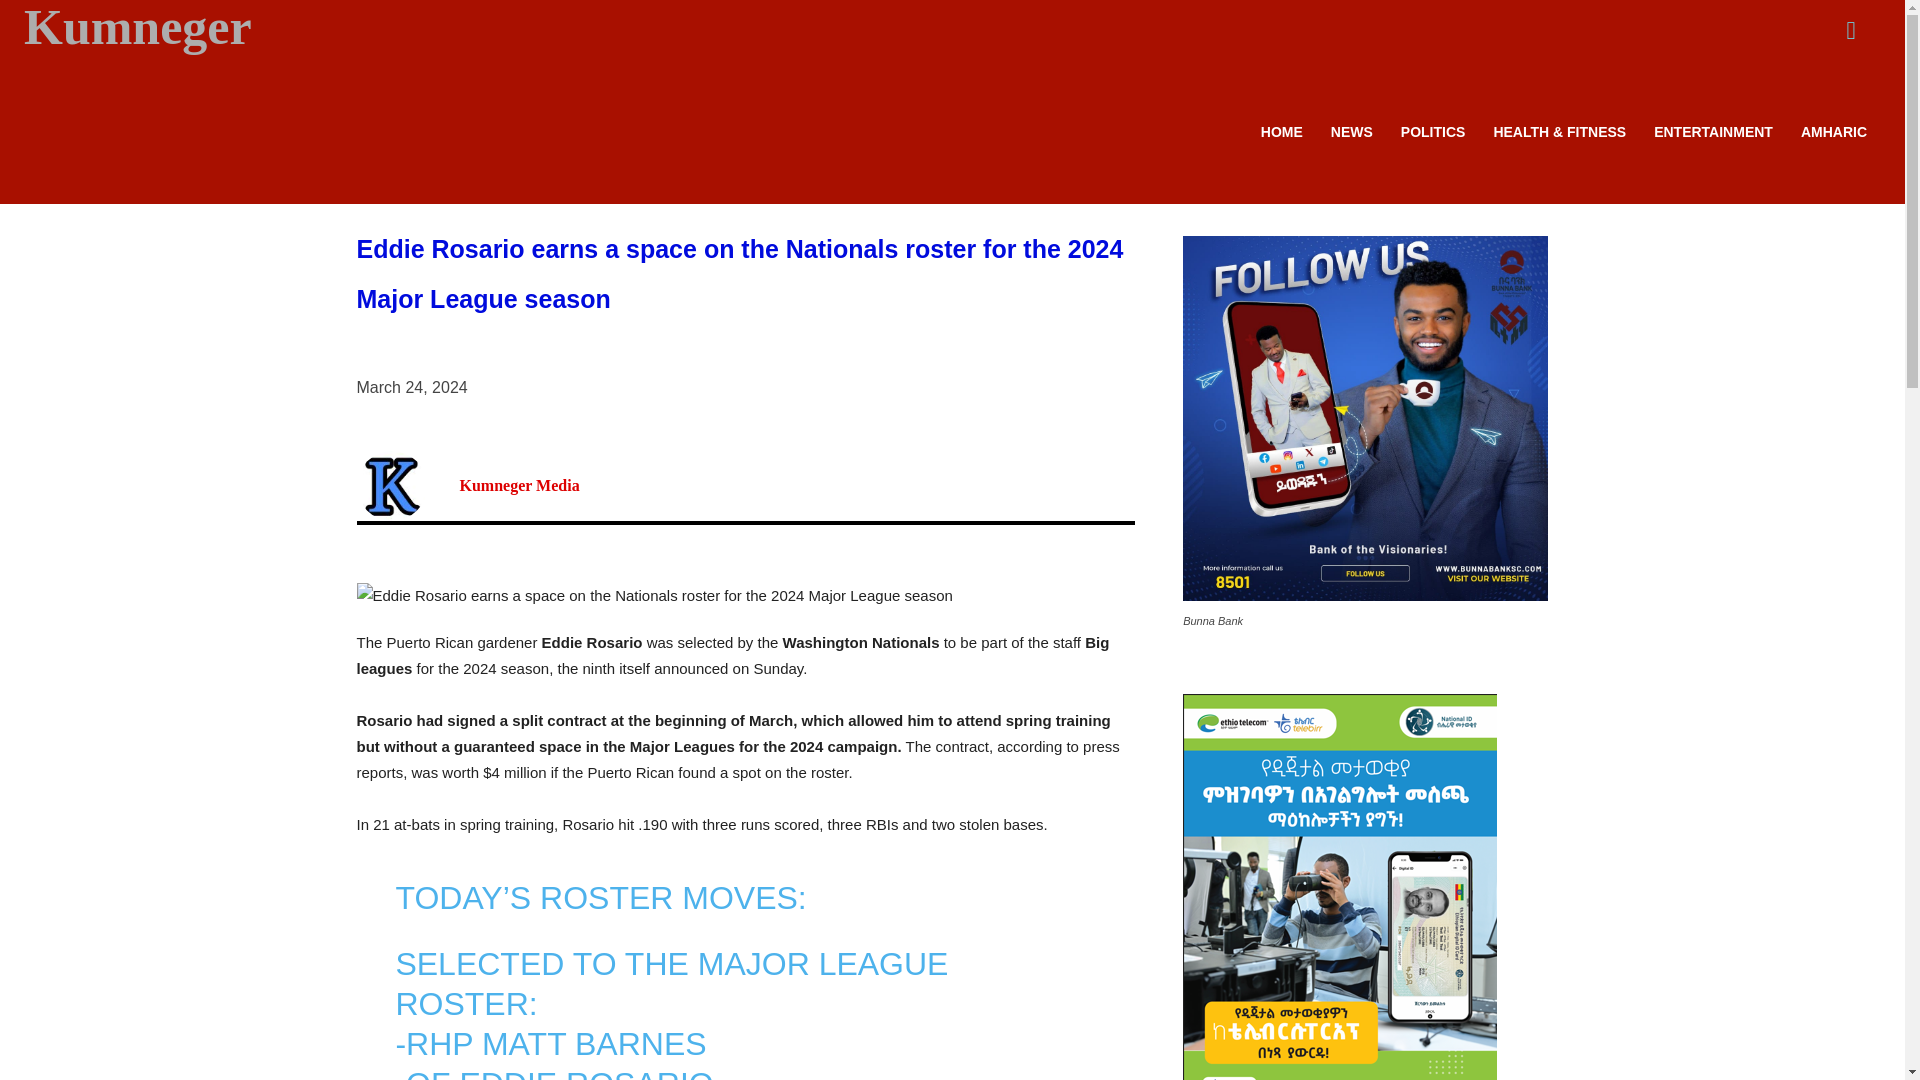 The width and height of the screenshot is (1920, 1080). What do you see at coordinates (406, 486) in the screenshot?
I see `Kumneger Media` at bounding box center [406, 486].